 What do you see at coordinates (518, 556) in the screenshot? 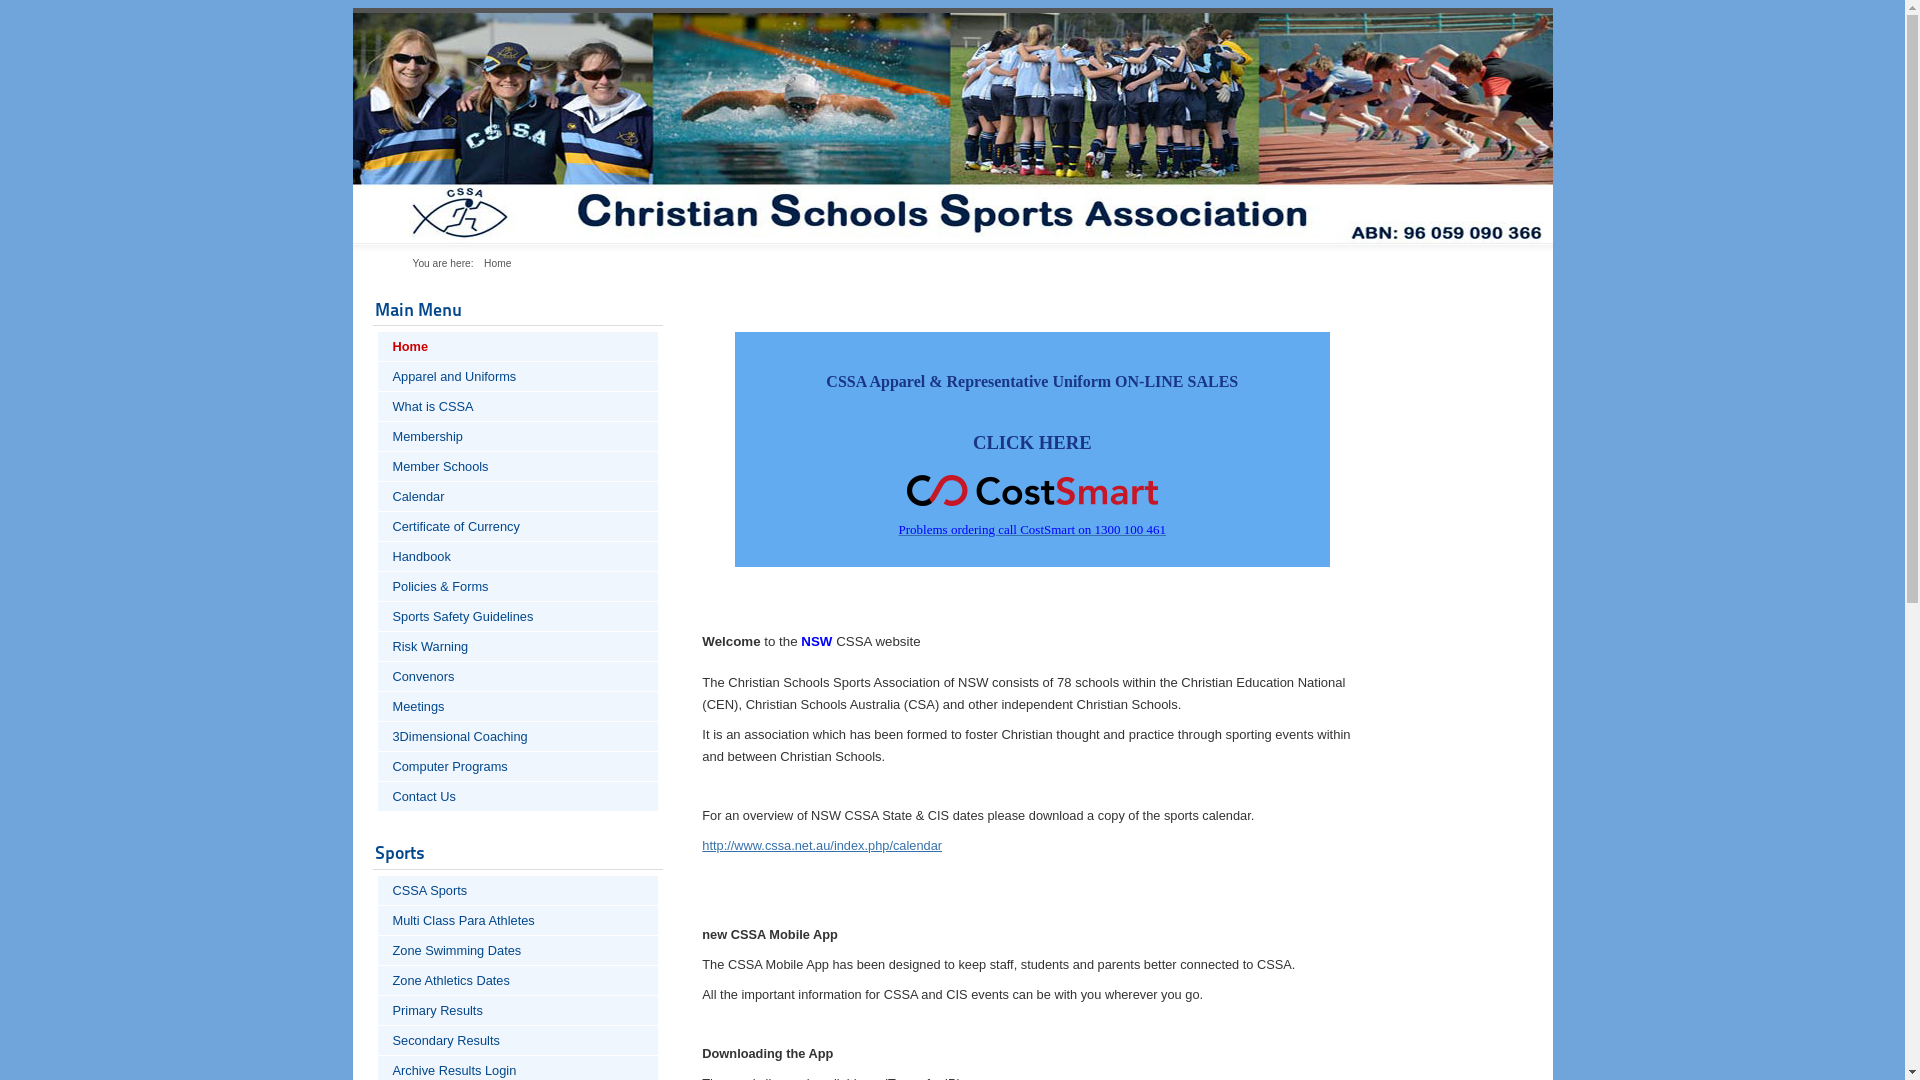
I see `Handbook` at bounding box center [518, 556].